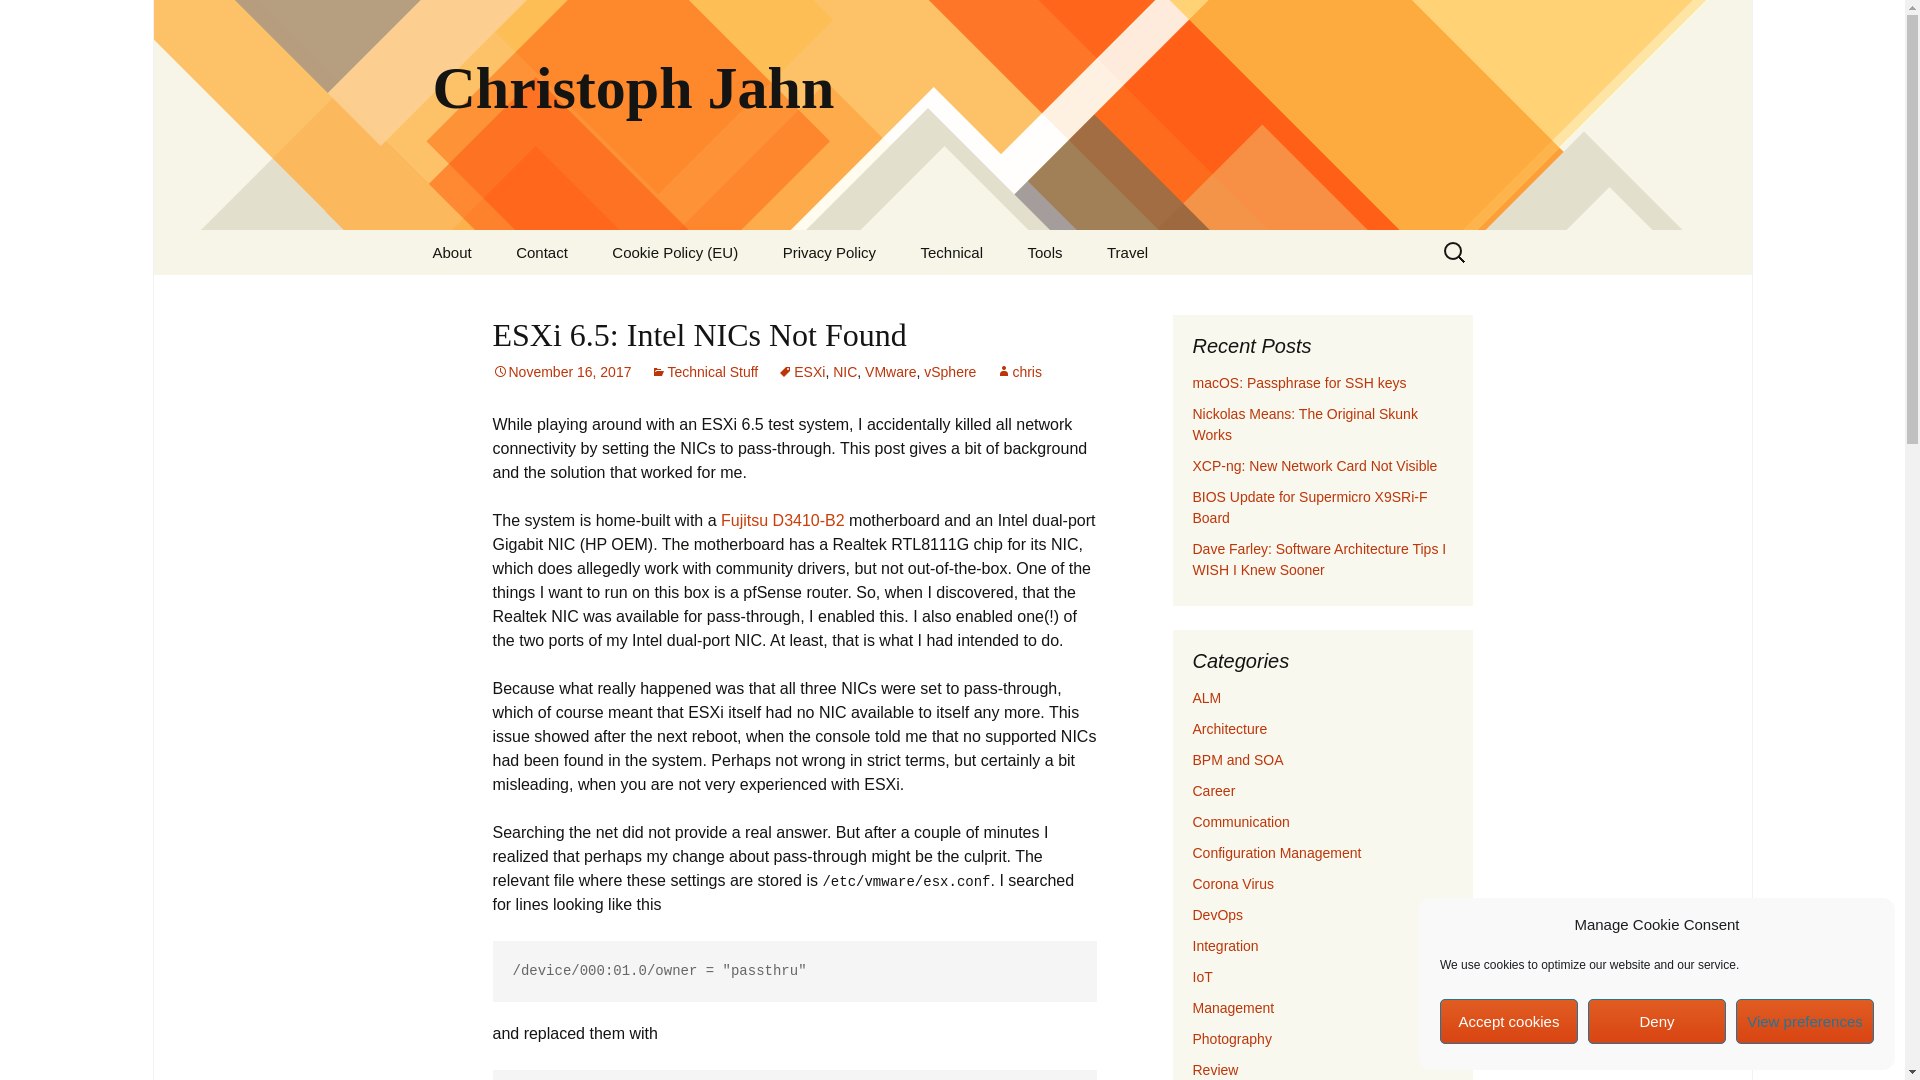 The image size is (1920, 1080). I want to click on Technical, so click(951, 252).